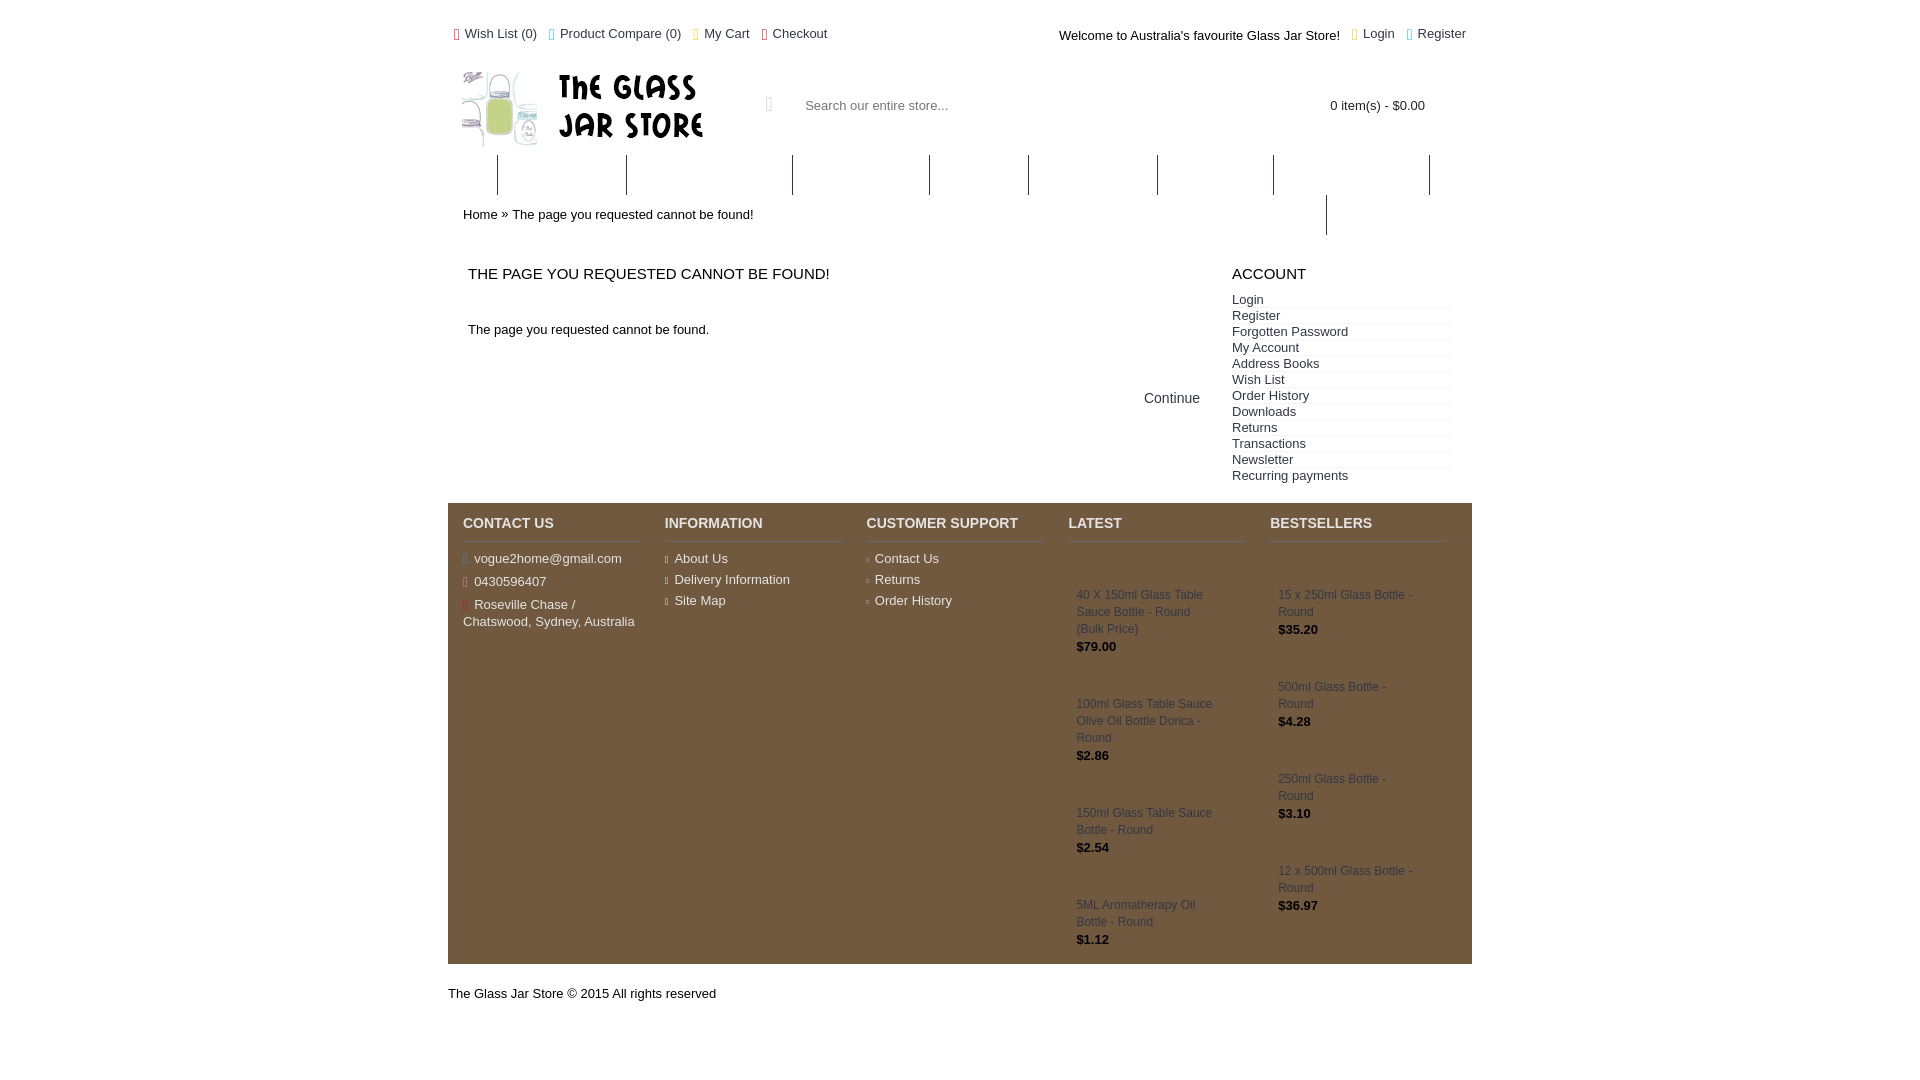  What do you see at coordinates (754, 580) in the screenshot?
I see `Delivery Information` at bounding box center [754, 580].